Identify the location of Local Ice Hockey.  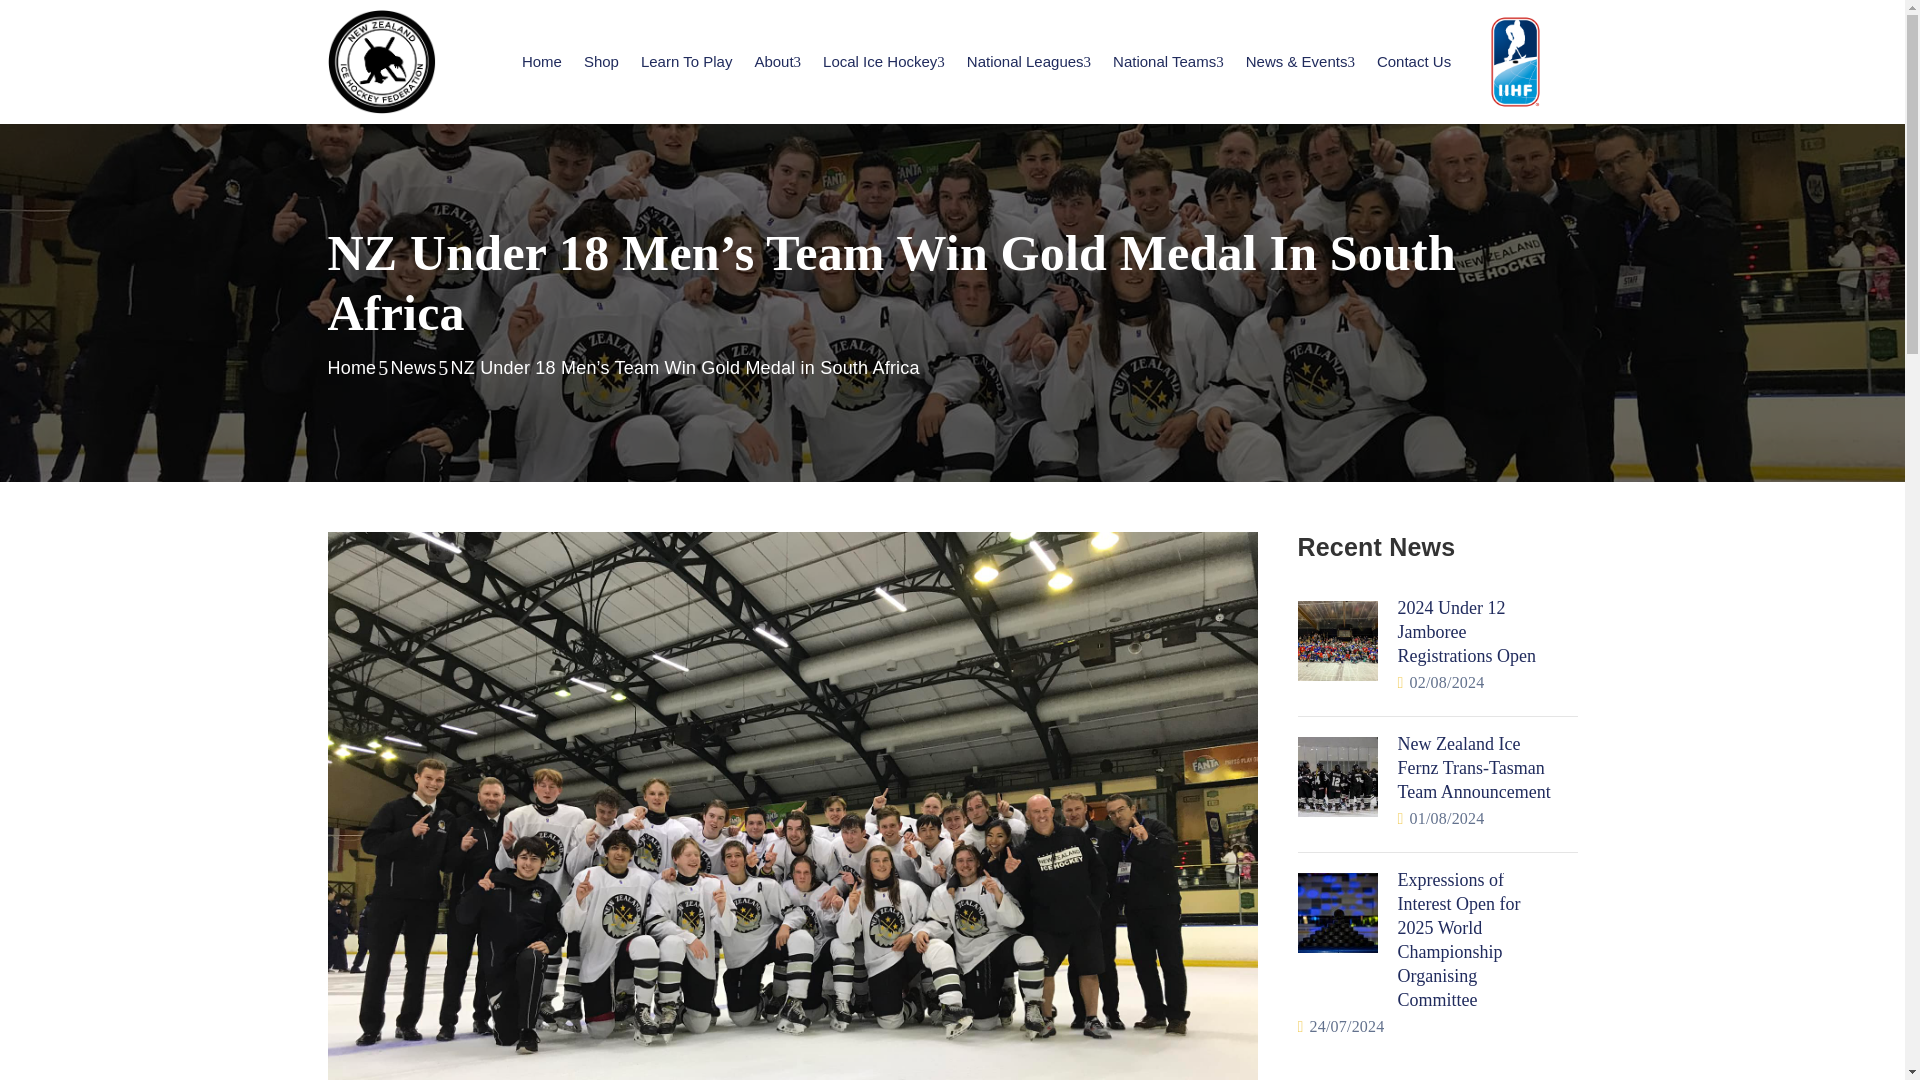
(884, 62).